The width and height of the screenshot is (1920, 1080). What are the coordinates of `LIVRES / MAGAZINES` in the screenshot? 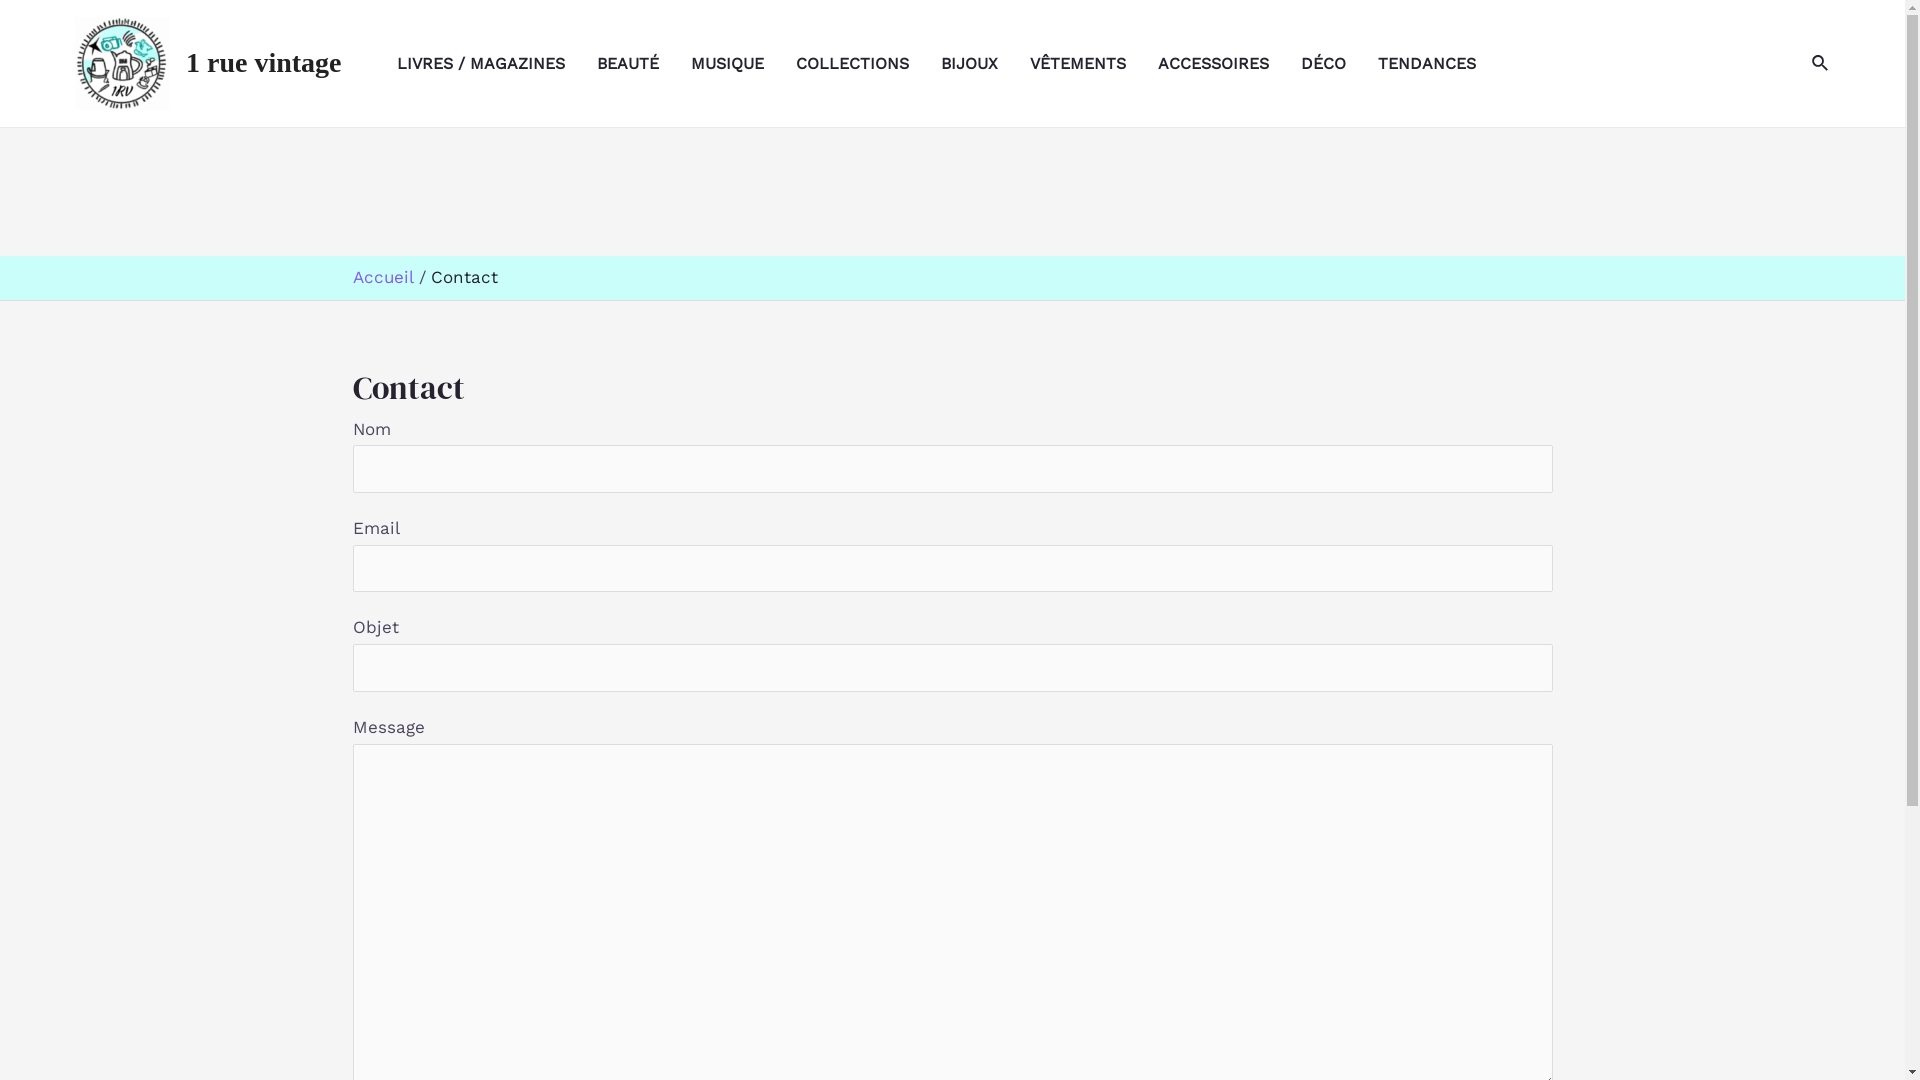 It's located at (497, 64).